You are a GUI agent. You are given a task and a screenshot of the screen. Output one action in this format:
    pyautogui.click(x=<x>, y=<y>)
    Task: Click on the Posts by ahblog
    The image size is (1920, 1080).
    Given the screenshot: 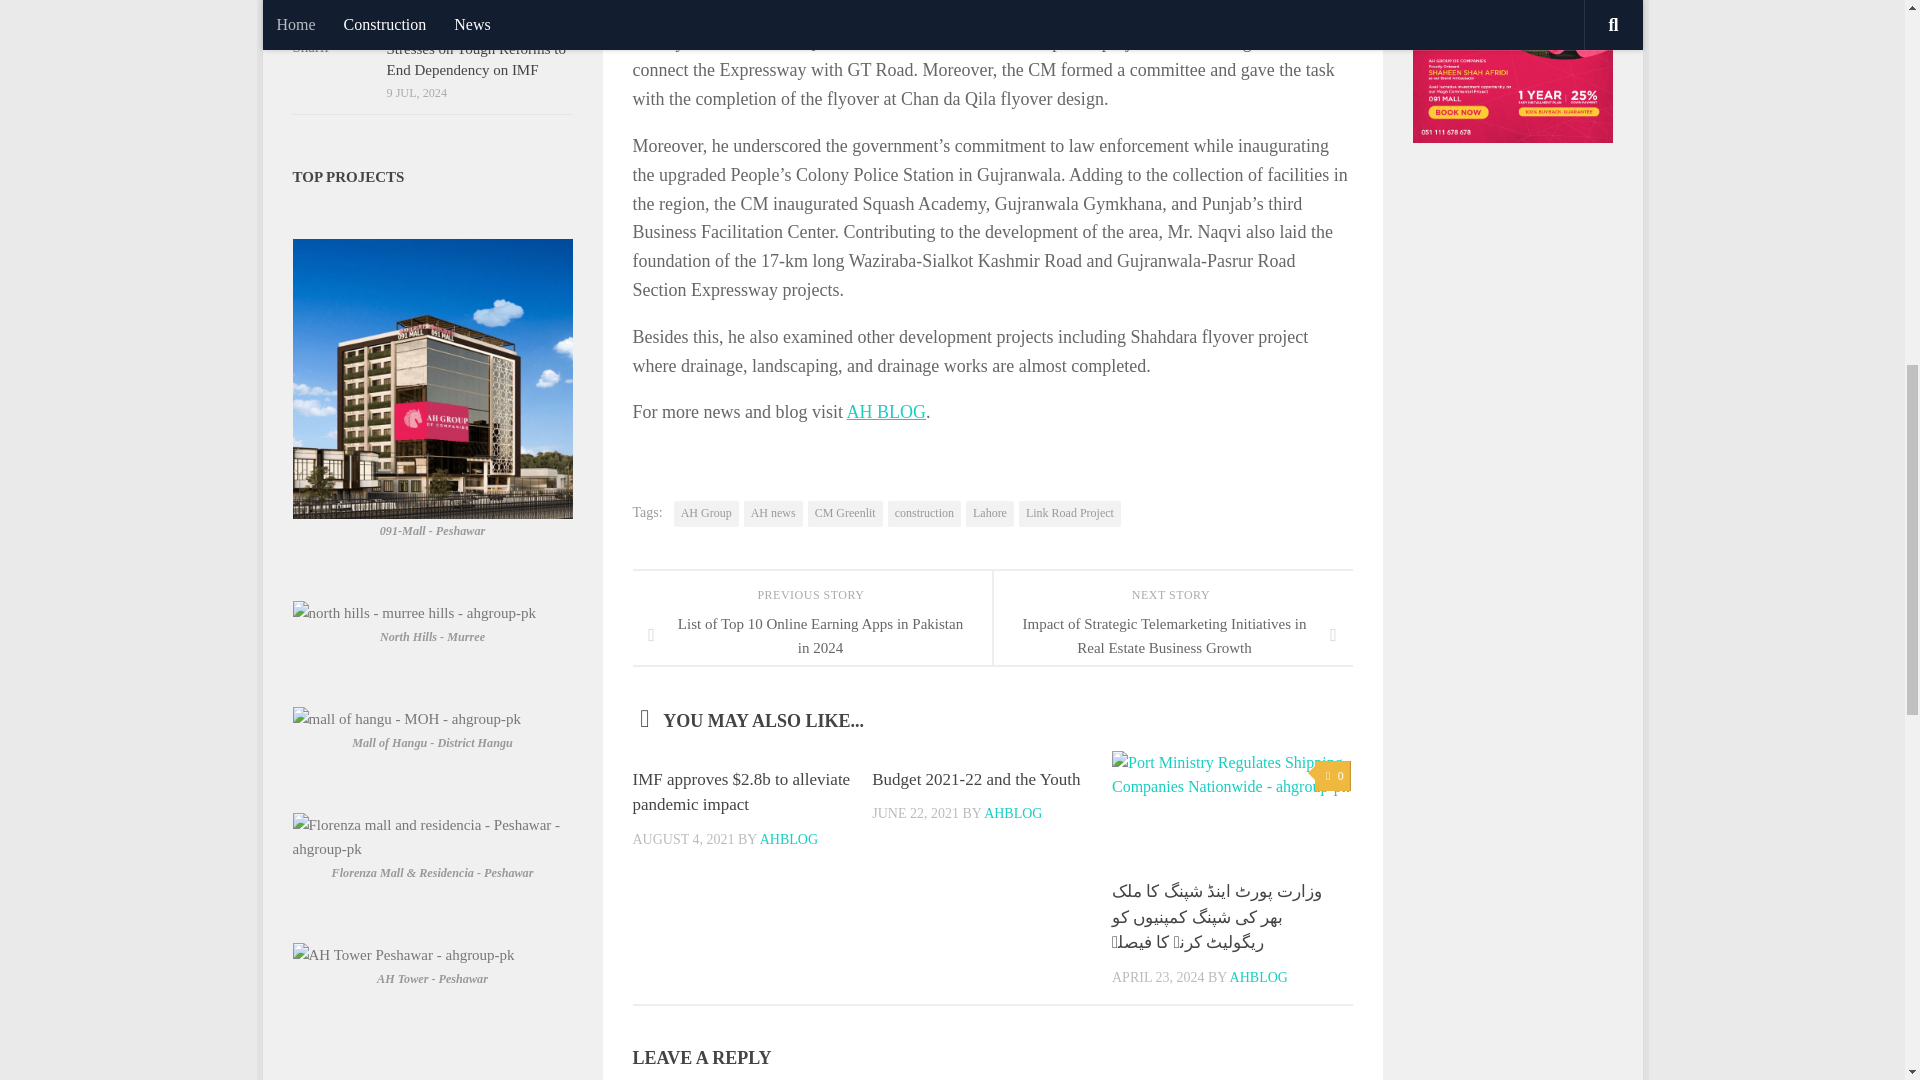 What is the action you would take?
    pyautogui.click(x=1259, y=976)
    